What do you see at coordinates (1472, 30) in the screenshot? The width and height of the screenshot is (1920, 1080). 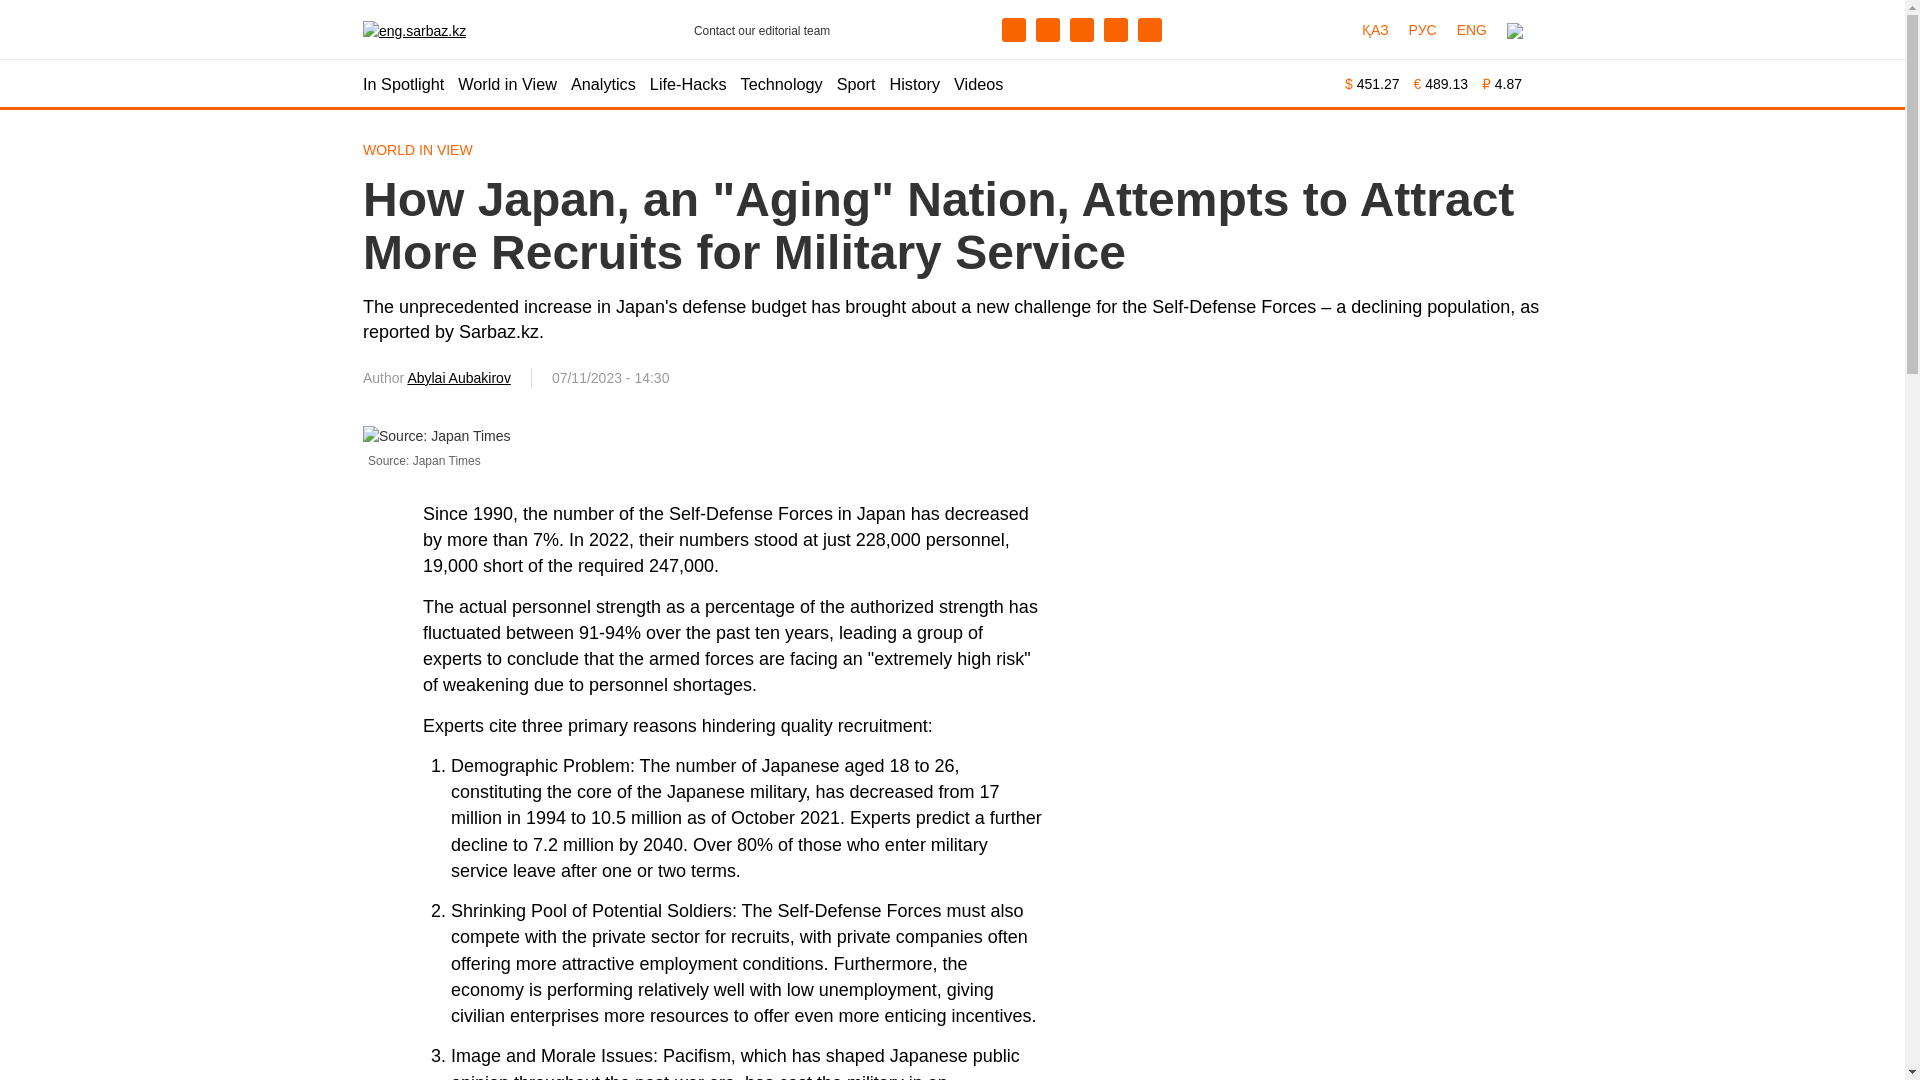 I see `ENG` at bounding box center [1472, 30].